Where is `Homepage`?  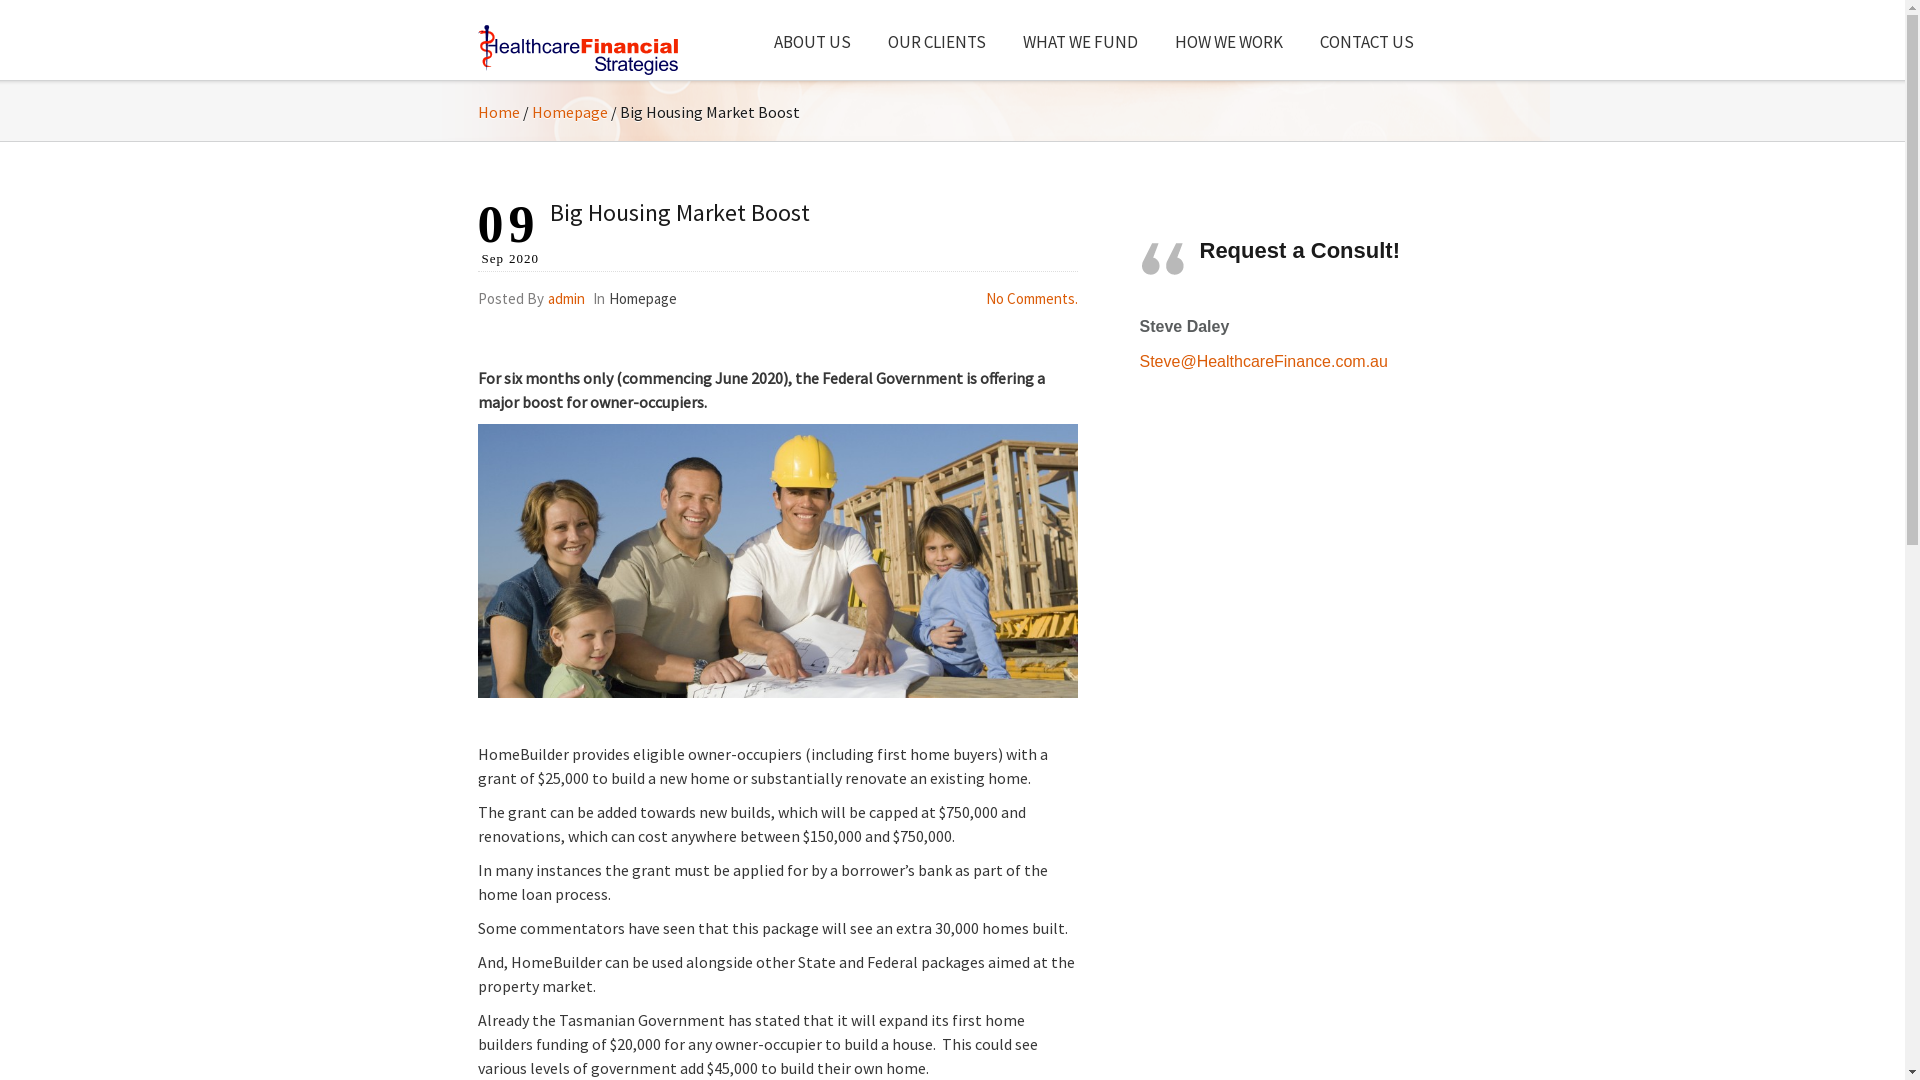
Homepage is located at coordinates (642, 298).